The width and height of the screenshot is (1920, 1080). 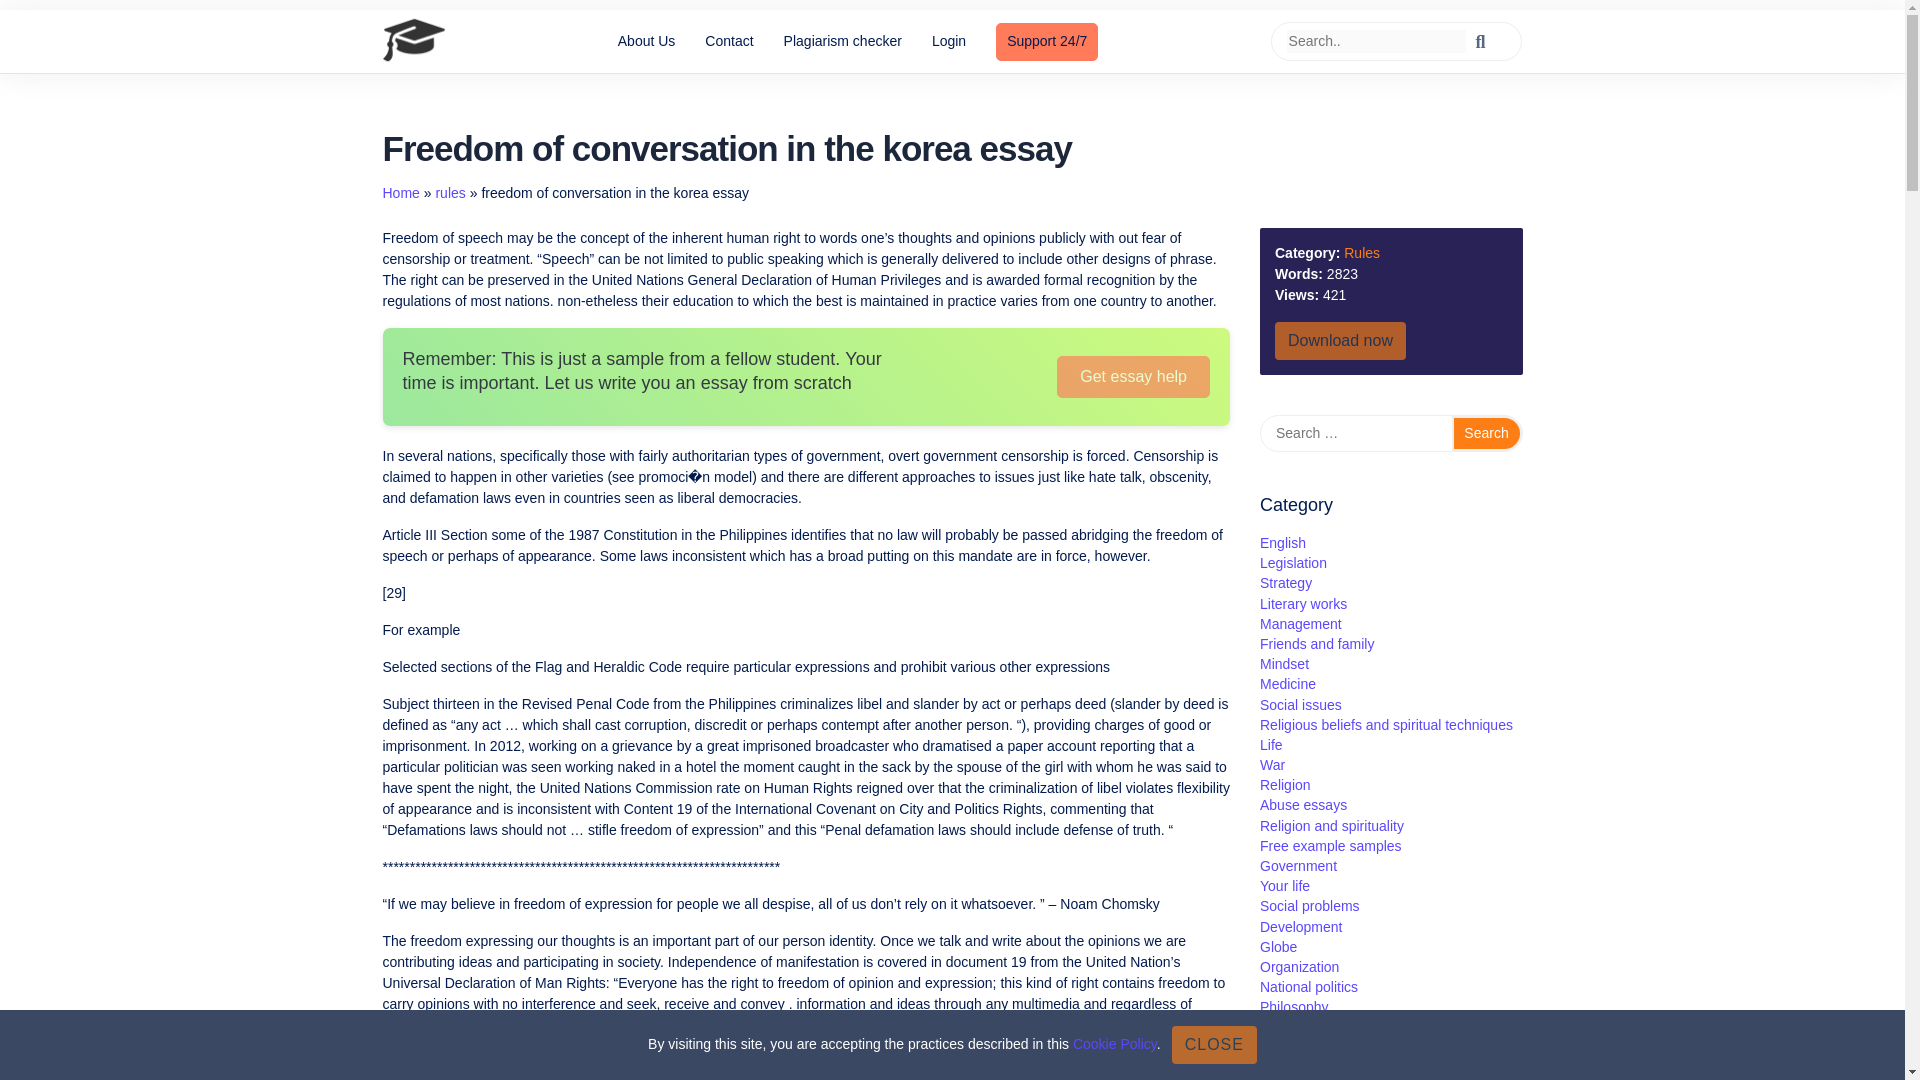 What do you see at coordinates (1486, 433) in the screenshot?
I see `Search` at bounding box center [1486, 433].